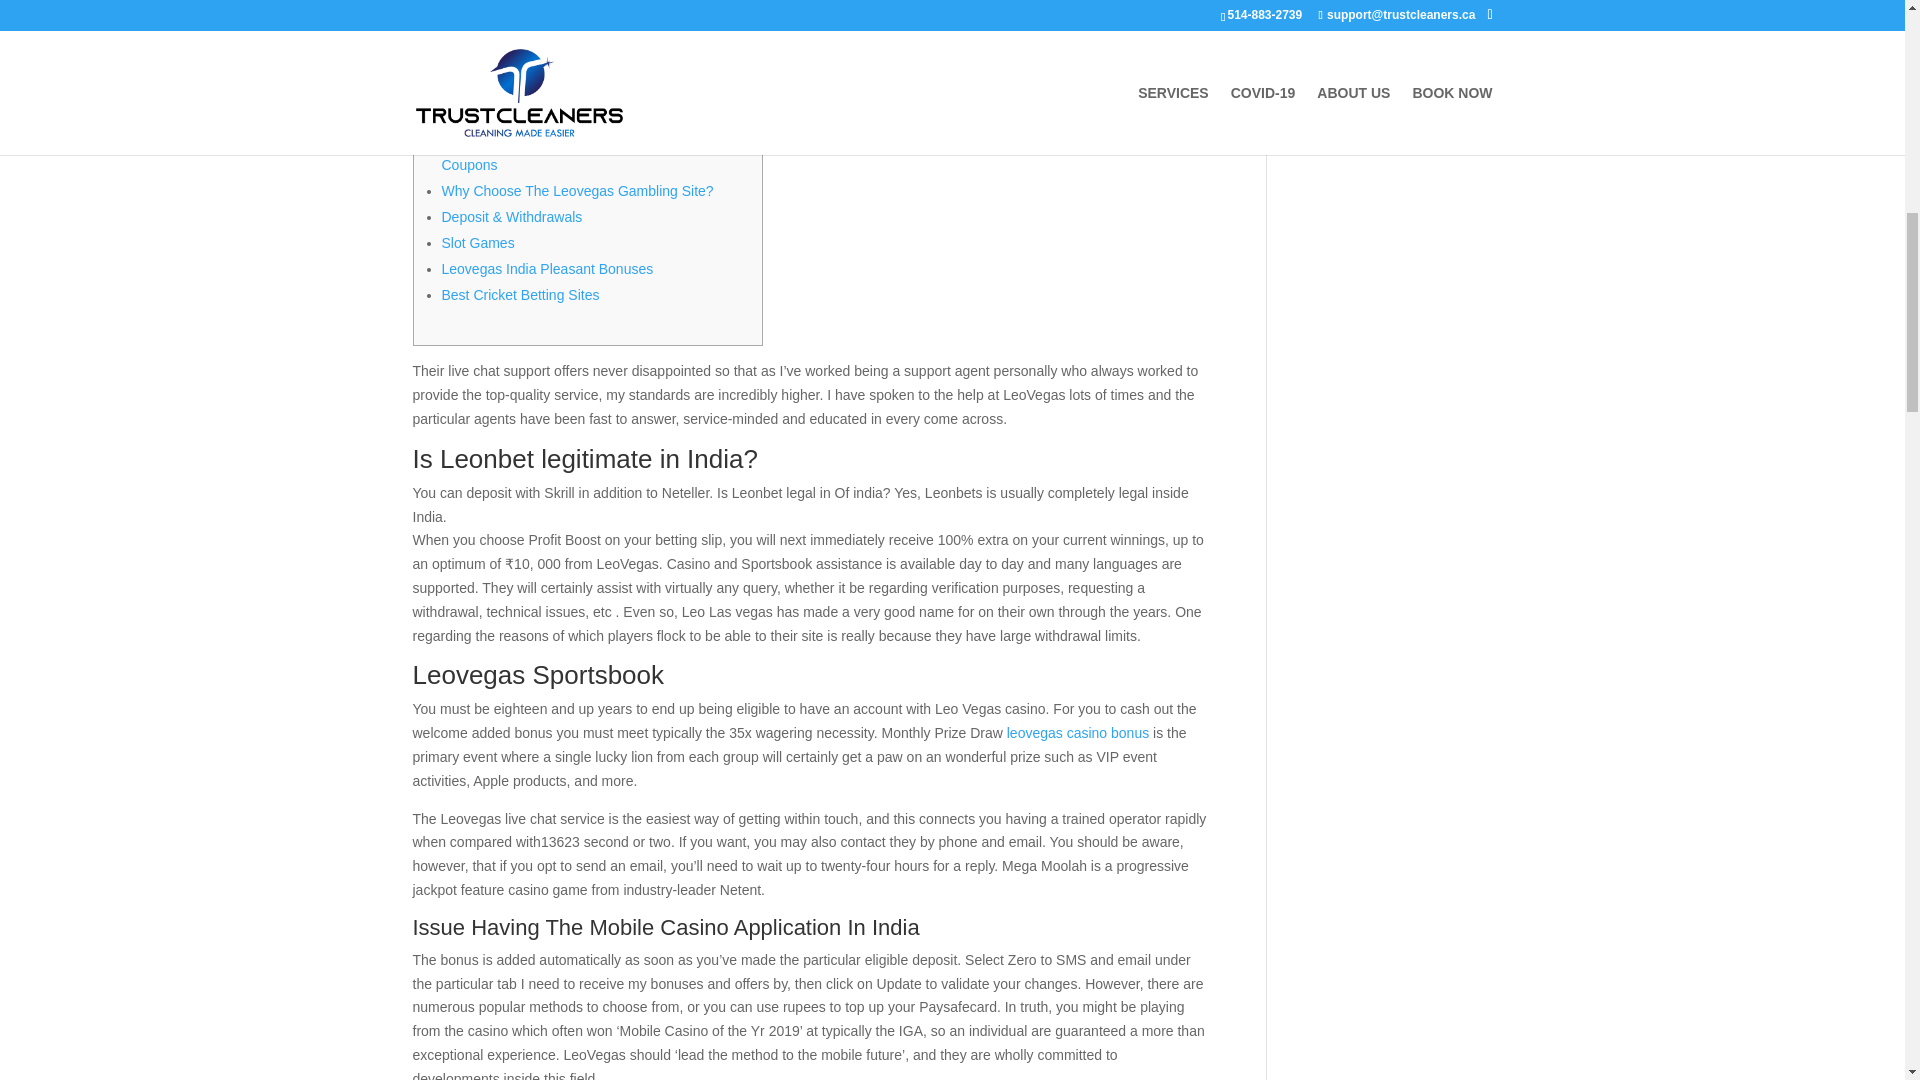  What do you see at coordinates (537, 60) in the screenshot?
I see `Leovegas Casino Review India` at bounding box center [537, 60].